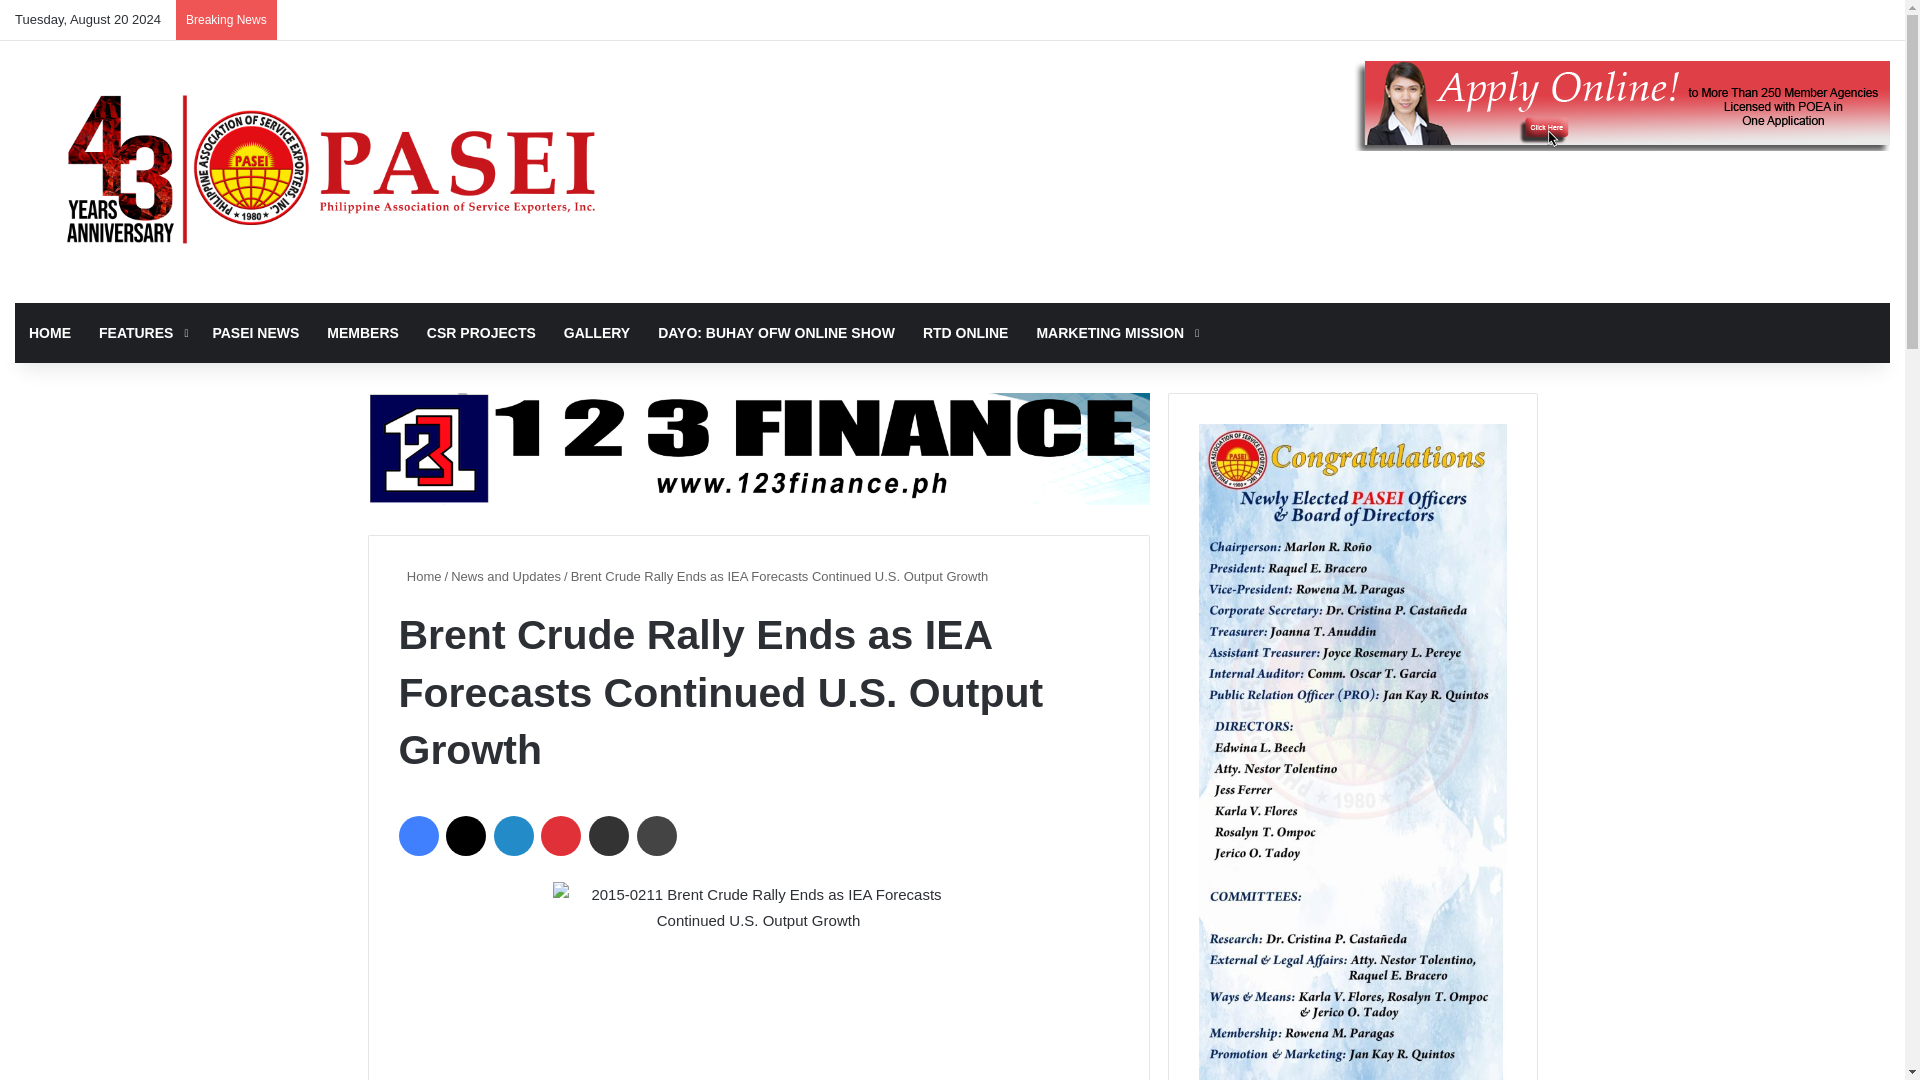 Image resolution: width=1920 pixels, height=1080 pixels. What do you see at coordinates (50, 332) in the screenshot?
I see `HOME` at bounding box center [50, 332].